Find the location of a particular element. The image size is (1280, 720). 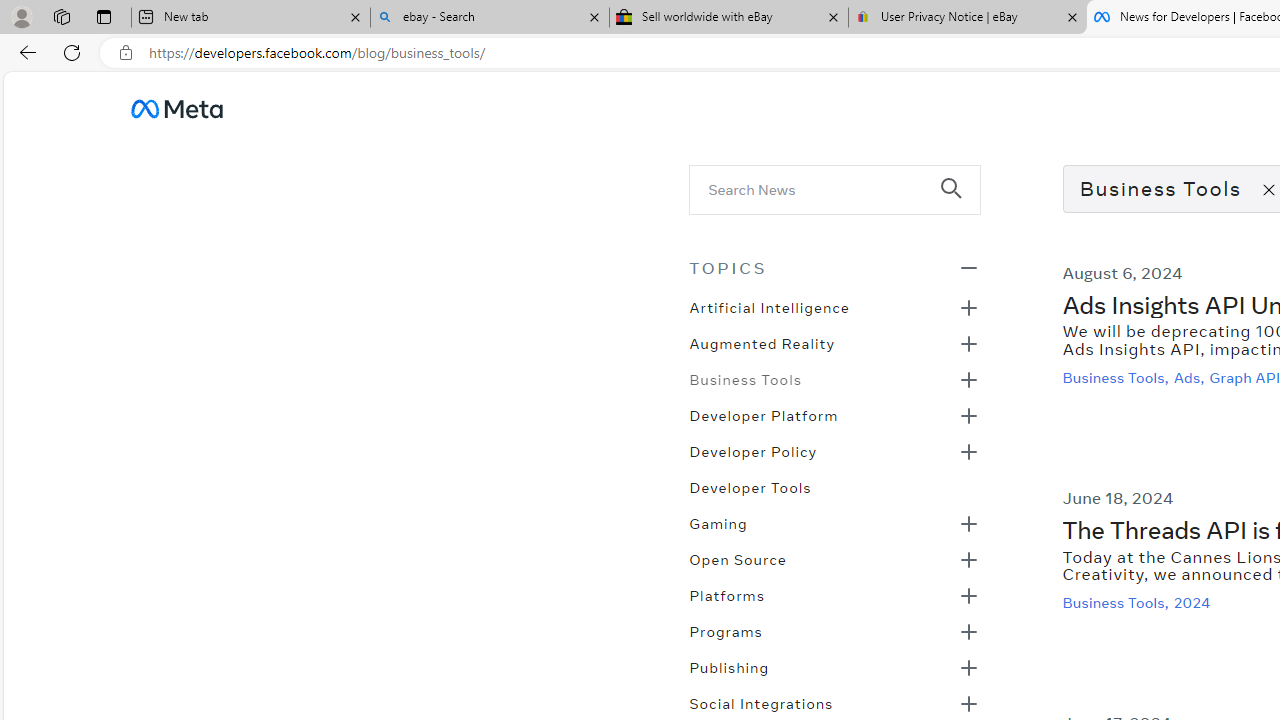

AutomationID: u_0_4z_2S is located at coordinates (176, 108).